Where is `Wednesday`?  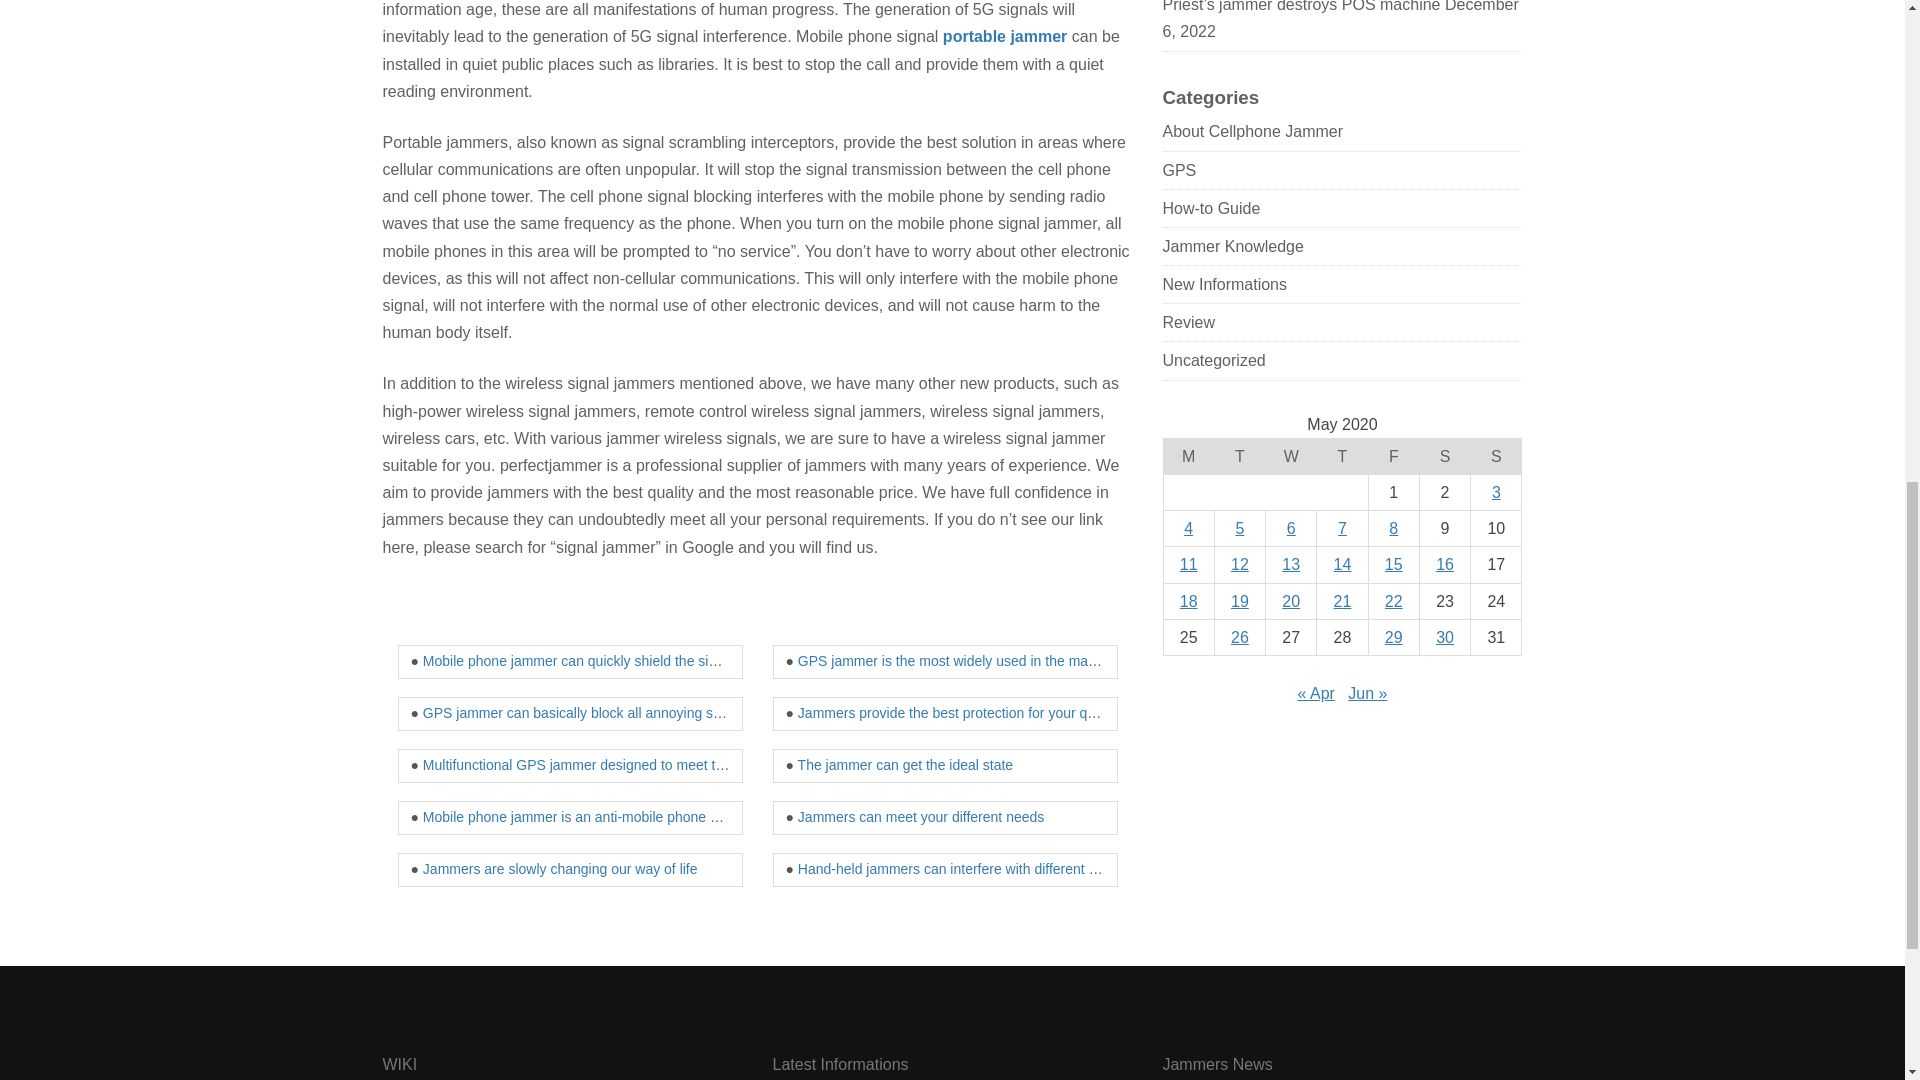
Wednesday is located at coordinates (1291, 456).